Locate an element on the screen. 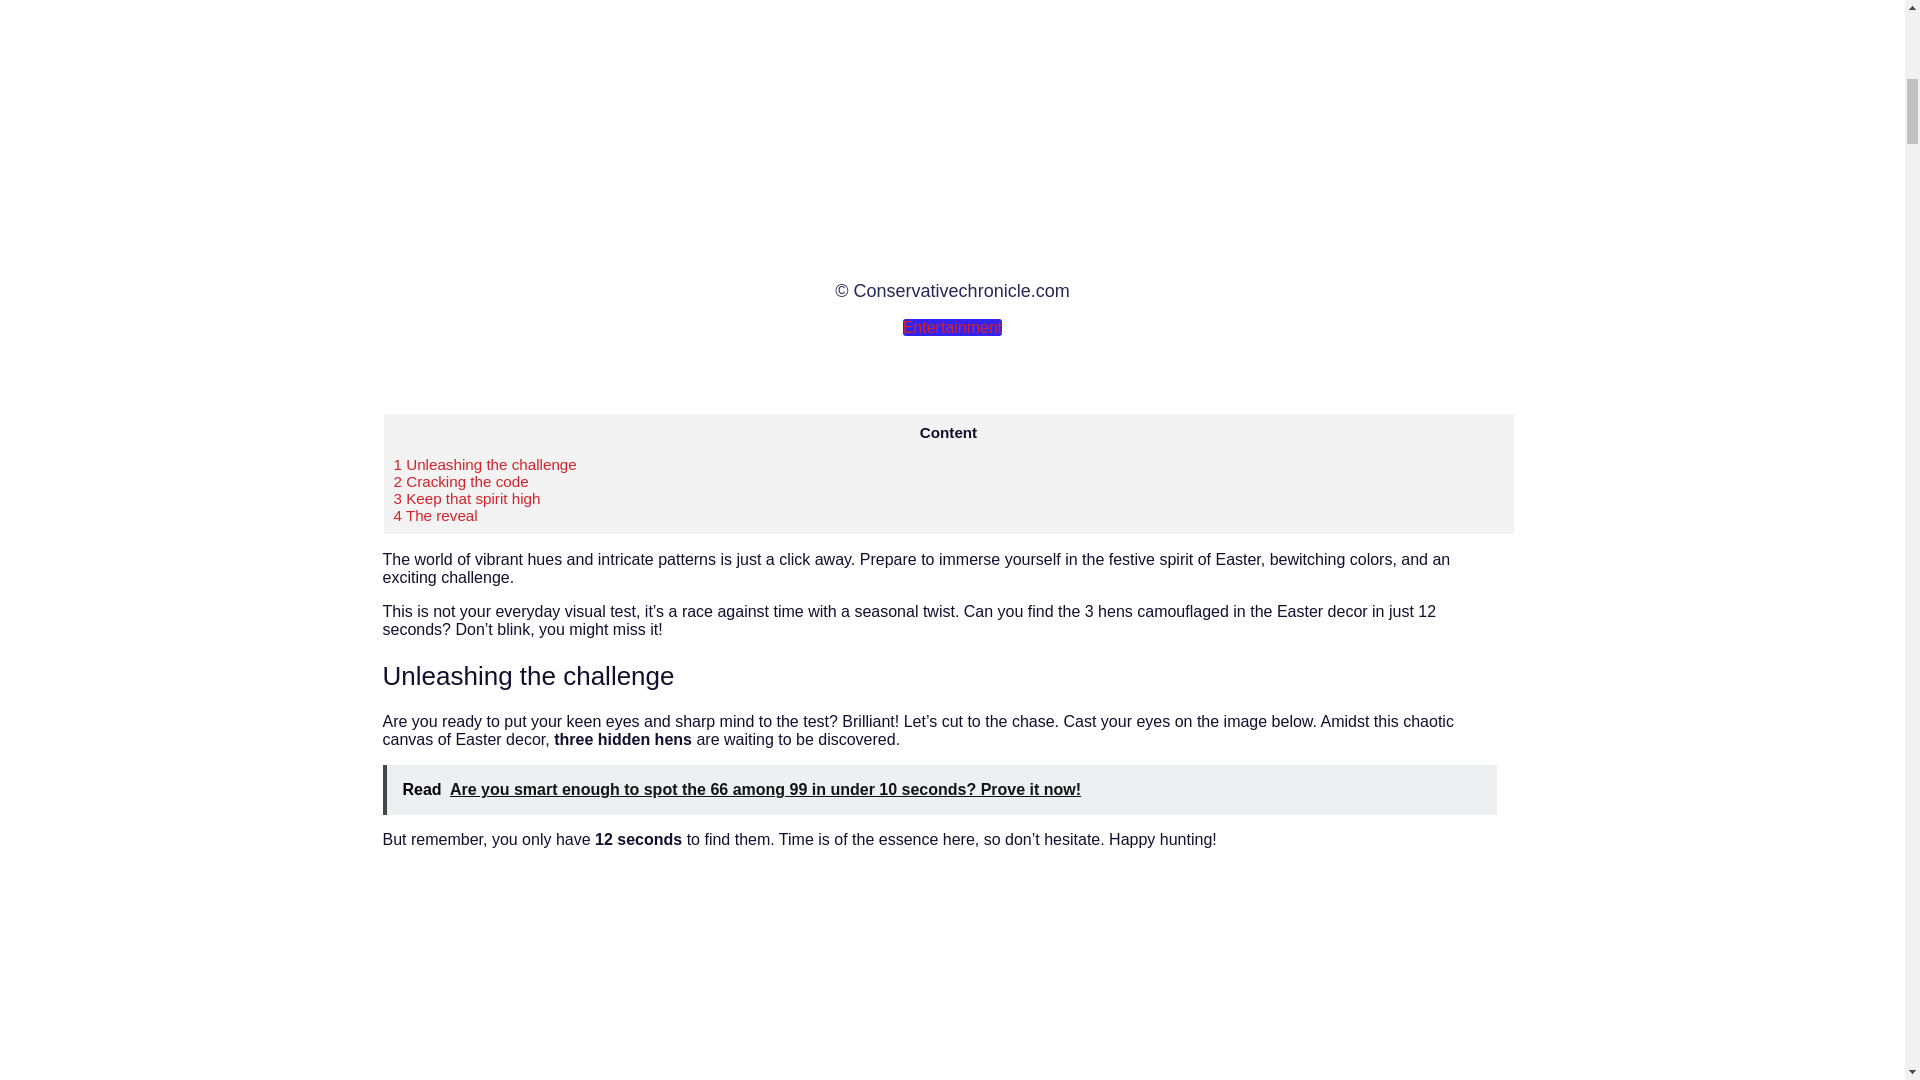 The image size is (1920, 1080). 4 The reveal is located at coordinates (436, 514).